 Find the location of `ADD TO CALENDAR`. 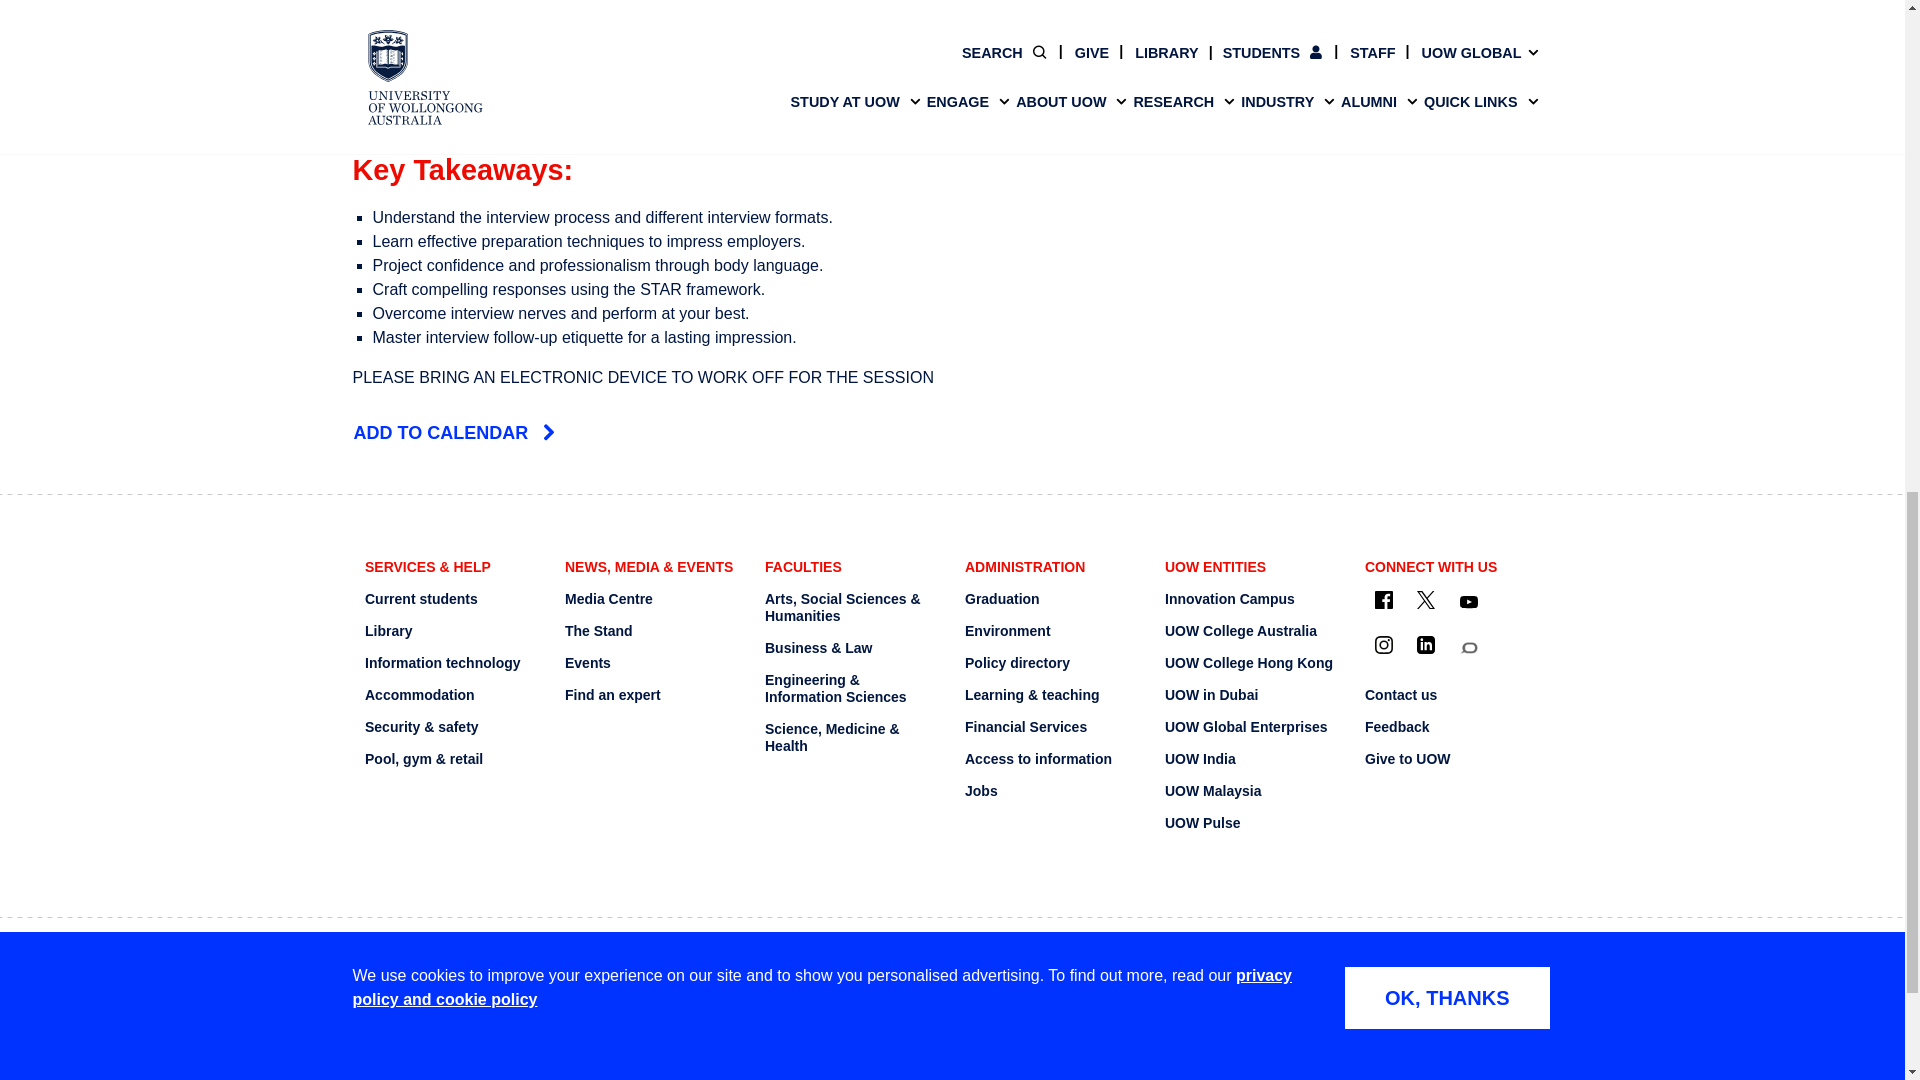

ADD TO CALENDAR is located at coordinates (951, 434).